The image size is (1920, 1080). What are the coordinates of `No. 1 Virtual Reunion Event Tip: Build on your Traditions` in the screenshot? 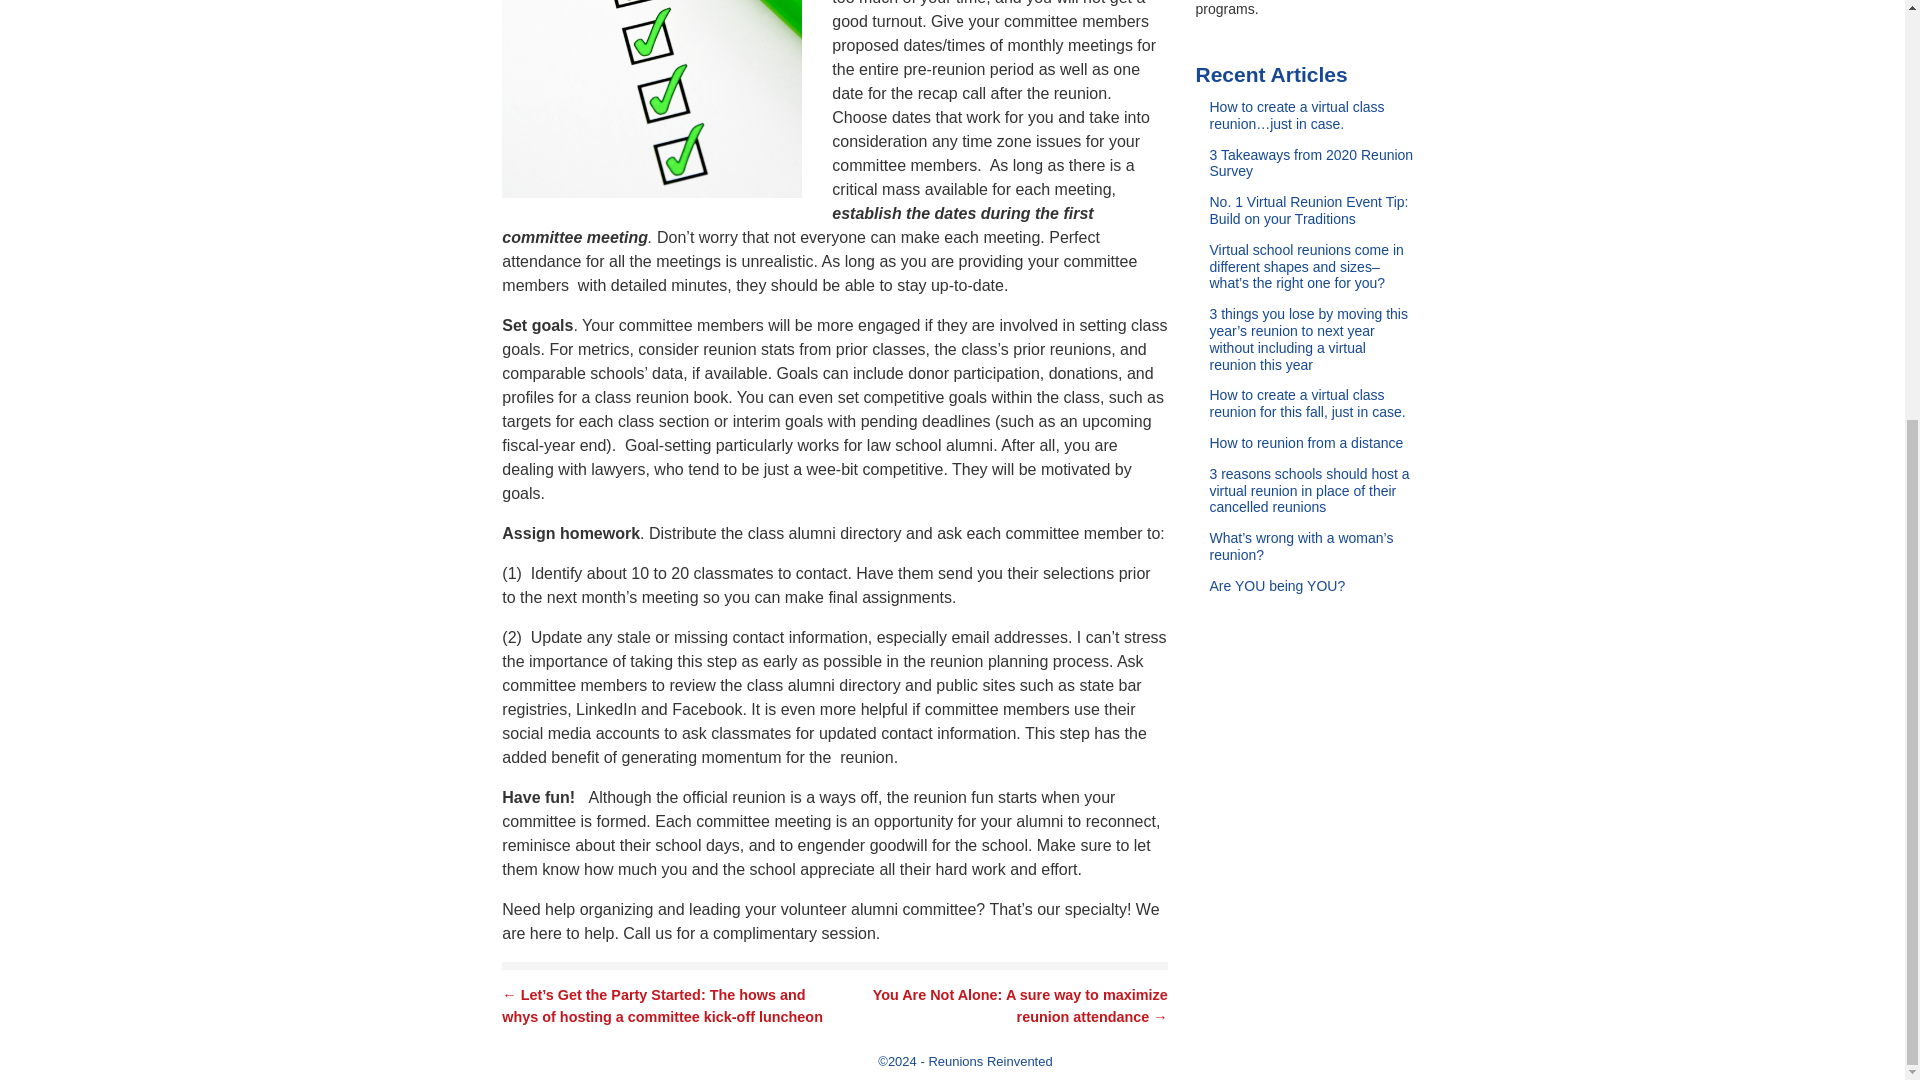 It's located at (1312, 218).